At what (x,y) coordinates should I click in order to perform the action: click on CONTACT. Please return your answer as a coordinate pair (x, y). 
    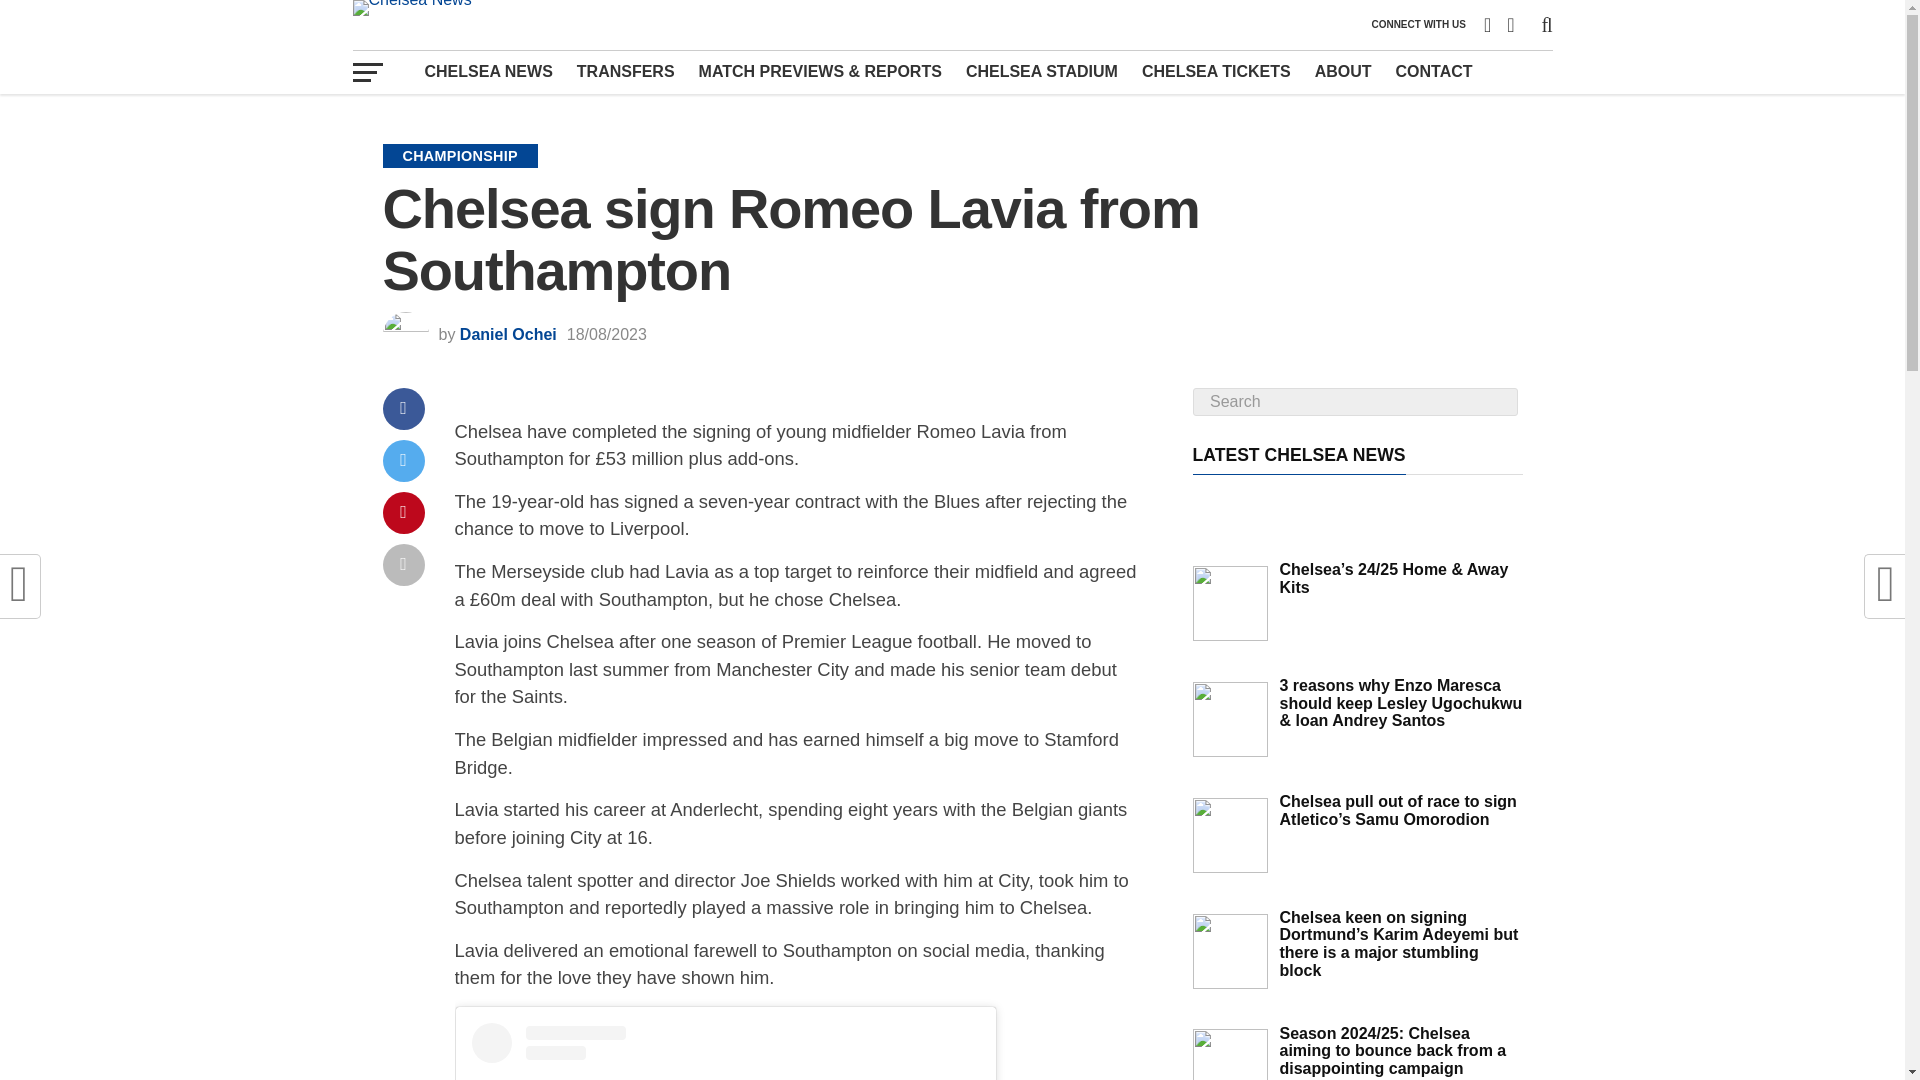
    Looking at the image, I should click on (1434, 71).